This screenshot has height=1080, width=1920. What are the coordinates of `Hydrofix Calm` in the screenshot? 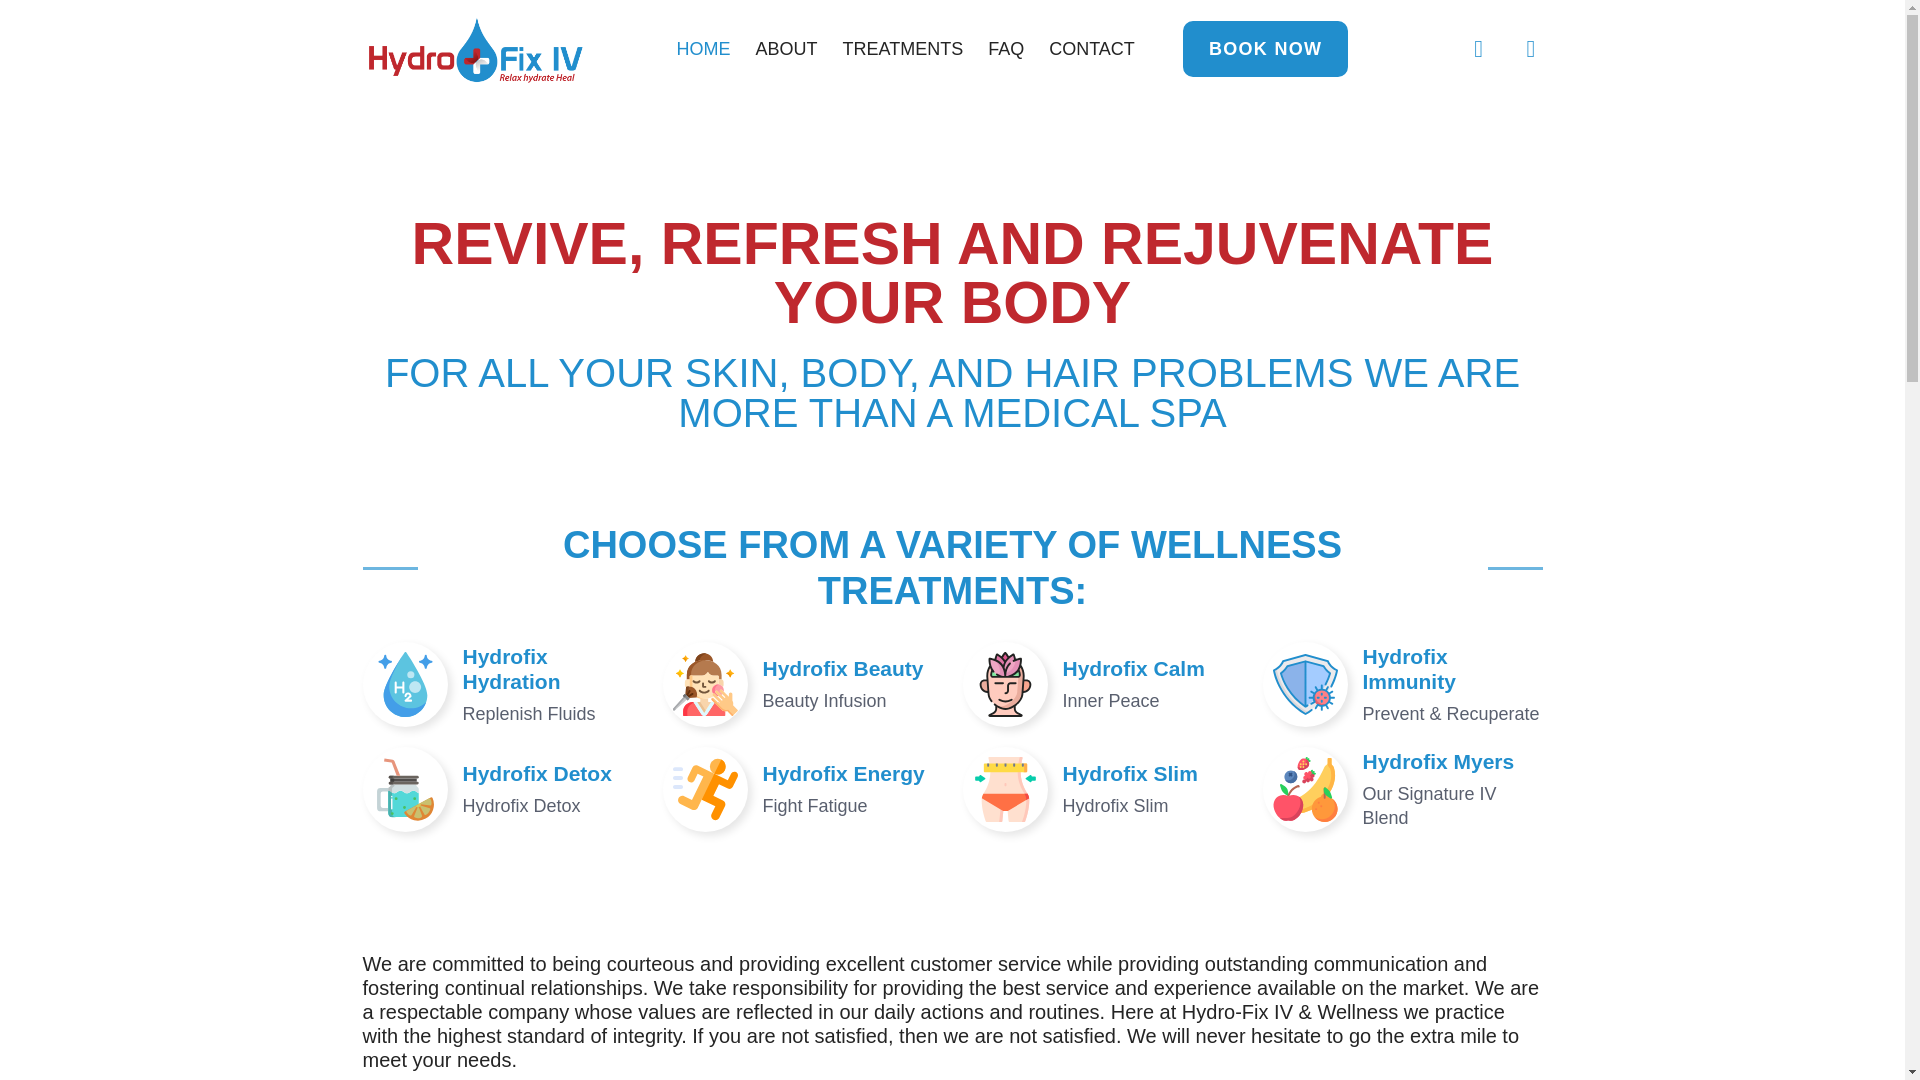 It's located at (1132, 668).